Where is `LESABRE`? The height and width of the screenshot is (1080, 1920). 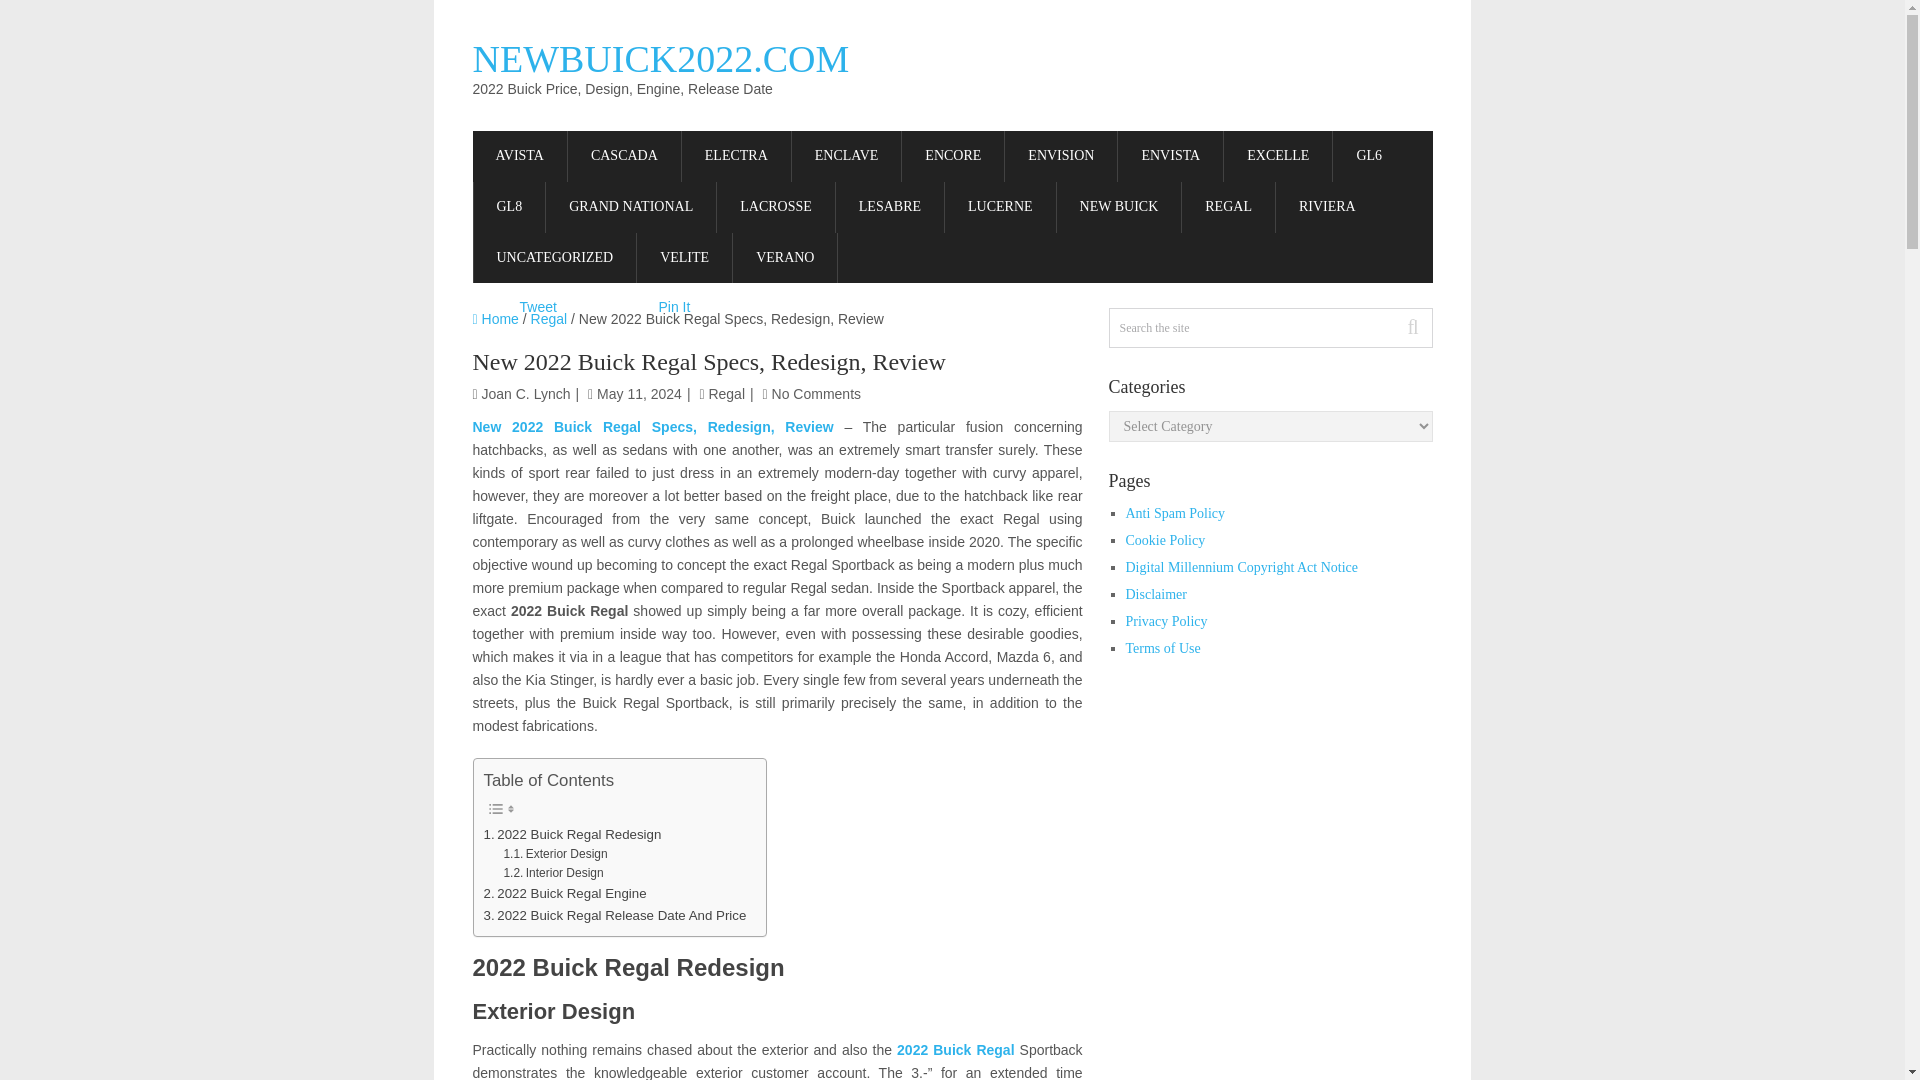
LESABRE is located at coordinates (890, 208).